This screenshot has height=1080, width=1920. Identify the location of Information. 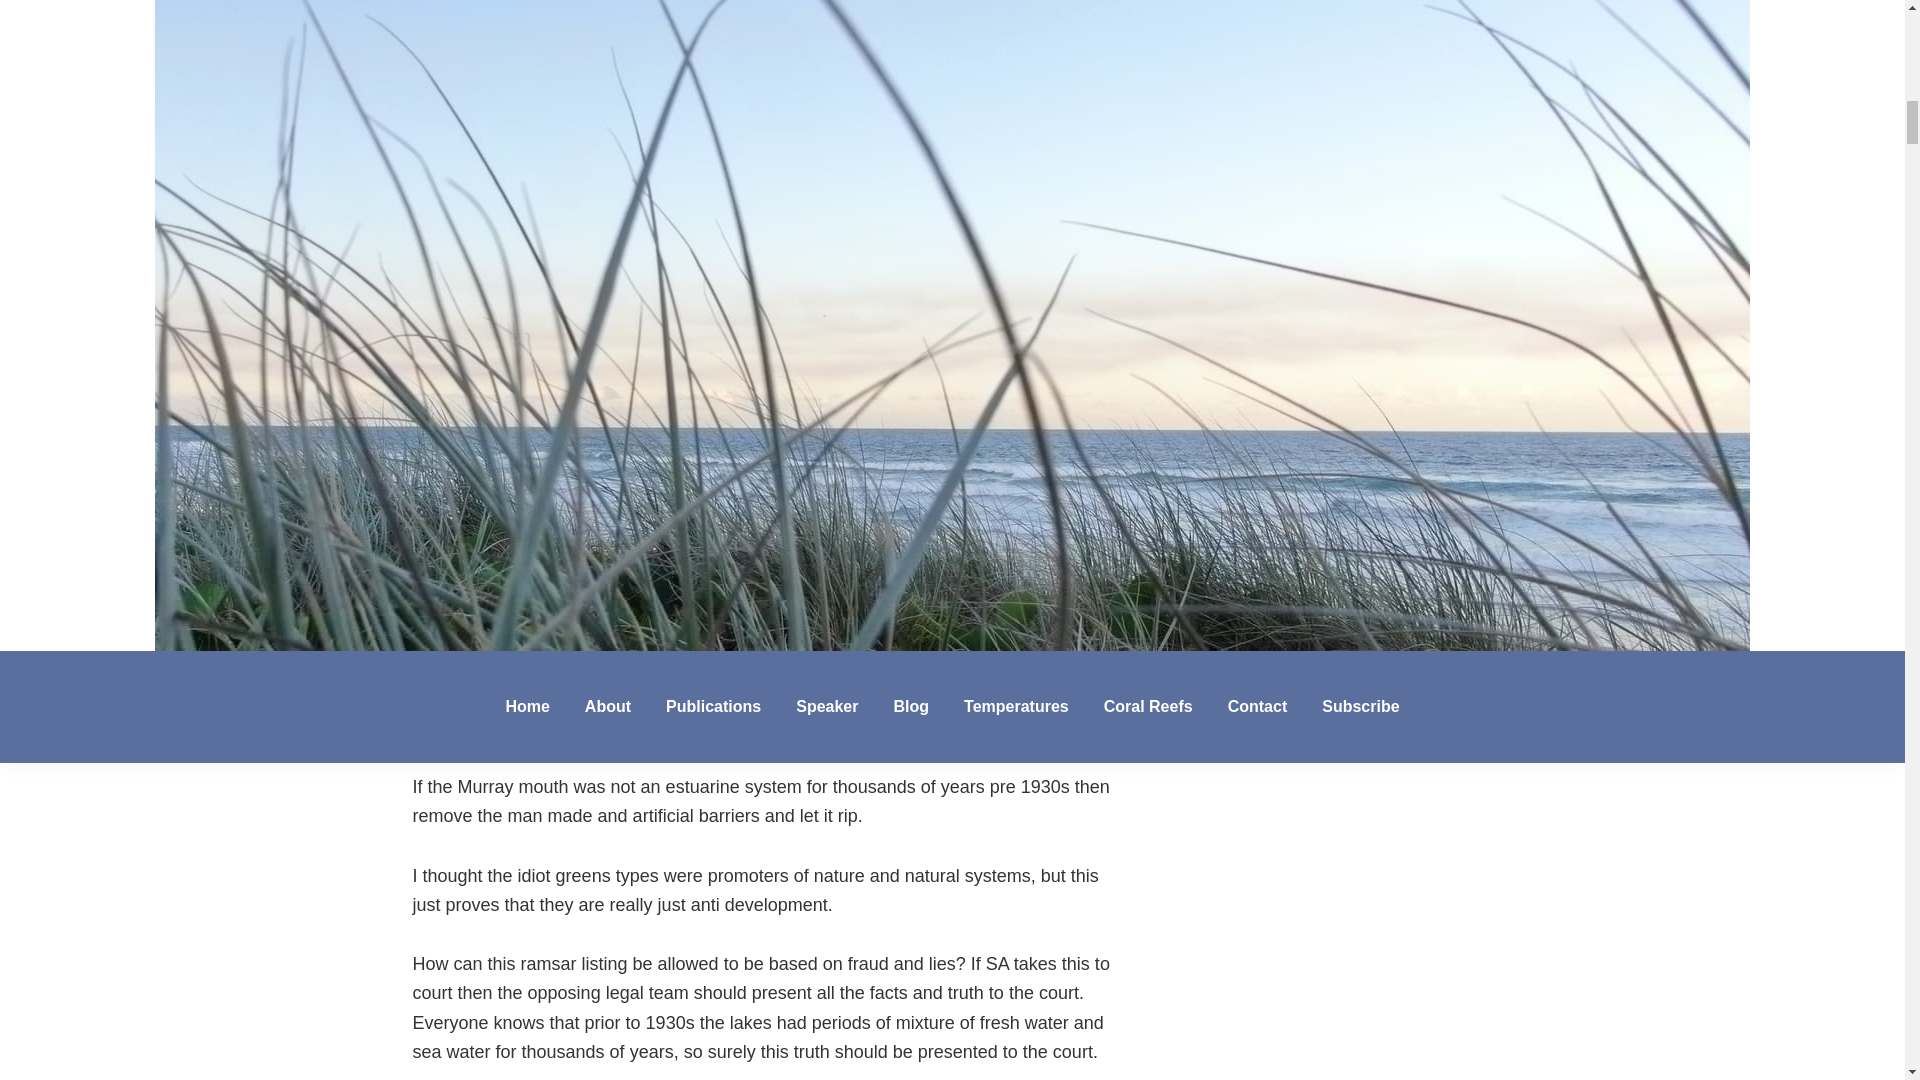
(543, 220).